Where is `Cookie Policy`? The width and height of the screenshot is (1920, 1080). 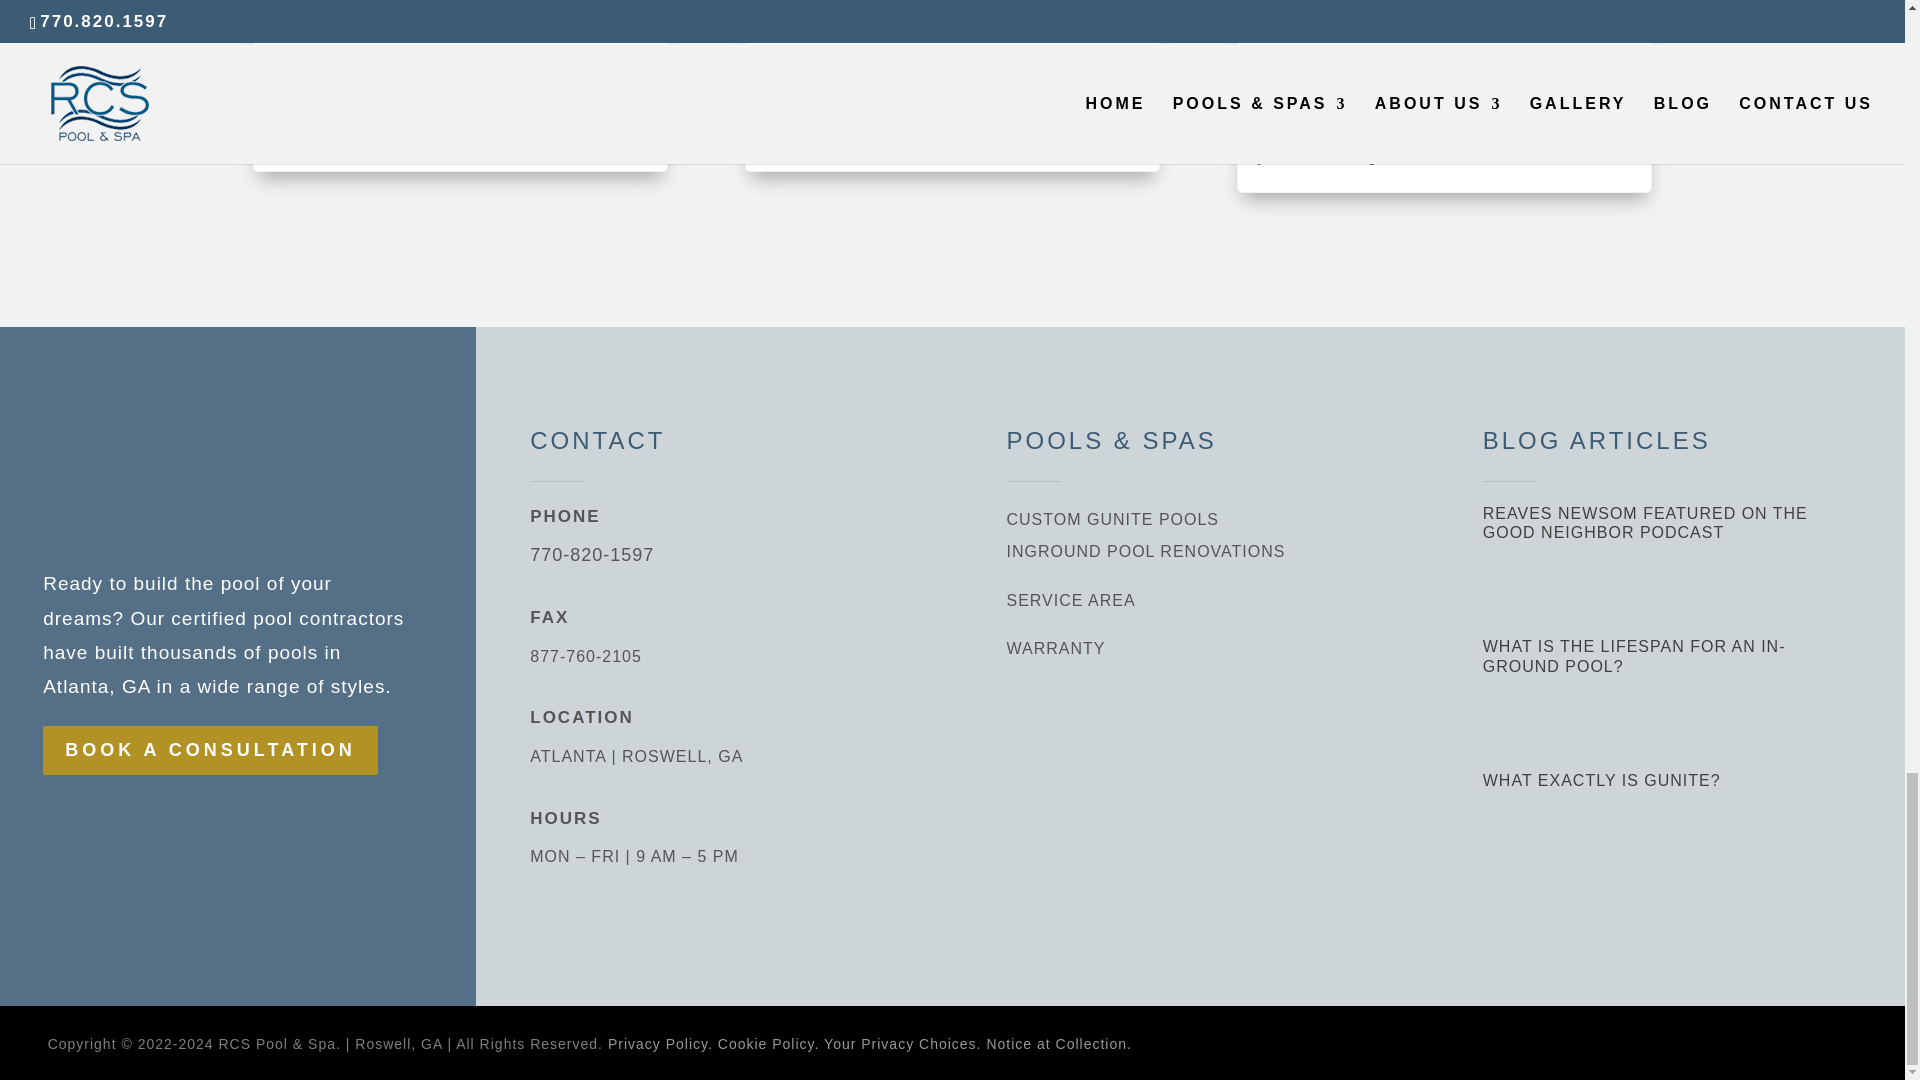
Cookie Policy is located at coordinates (768, 1043).